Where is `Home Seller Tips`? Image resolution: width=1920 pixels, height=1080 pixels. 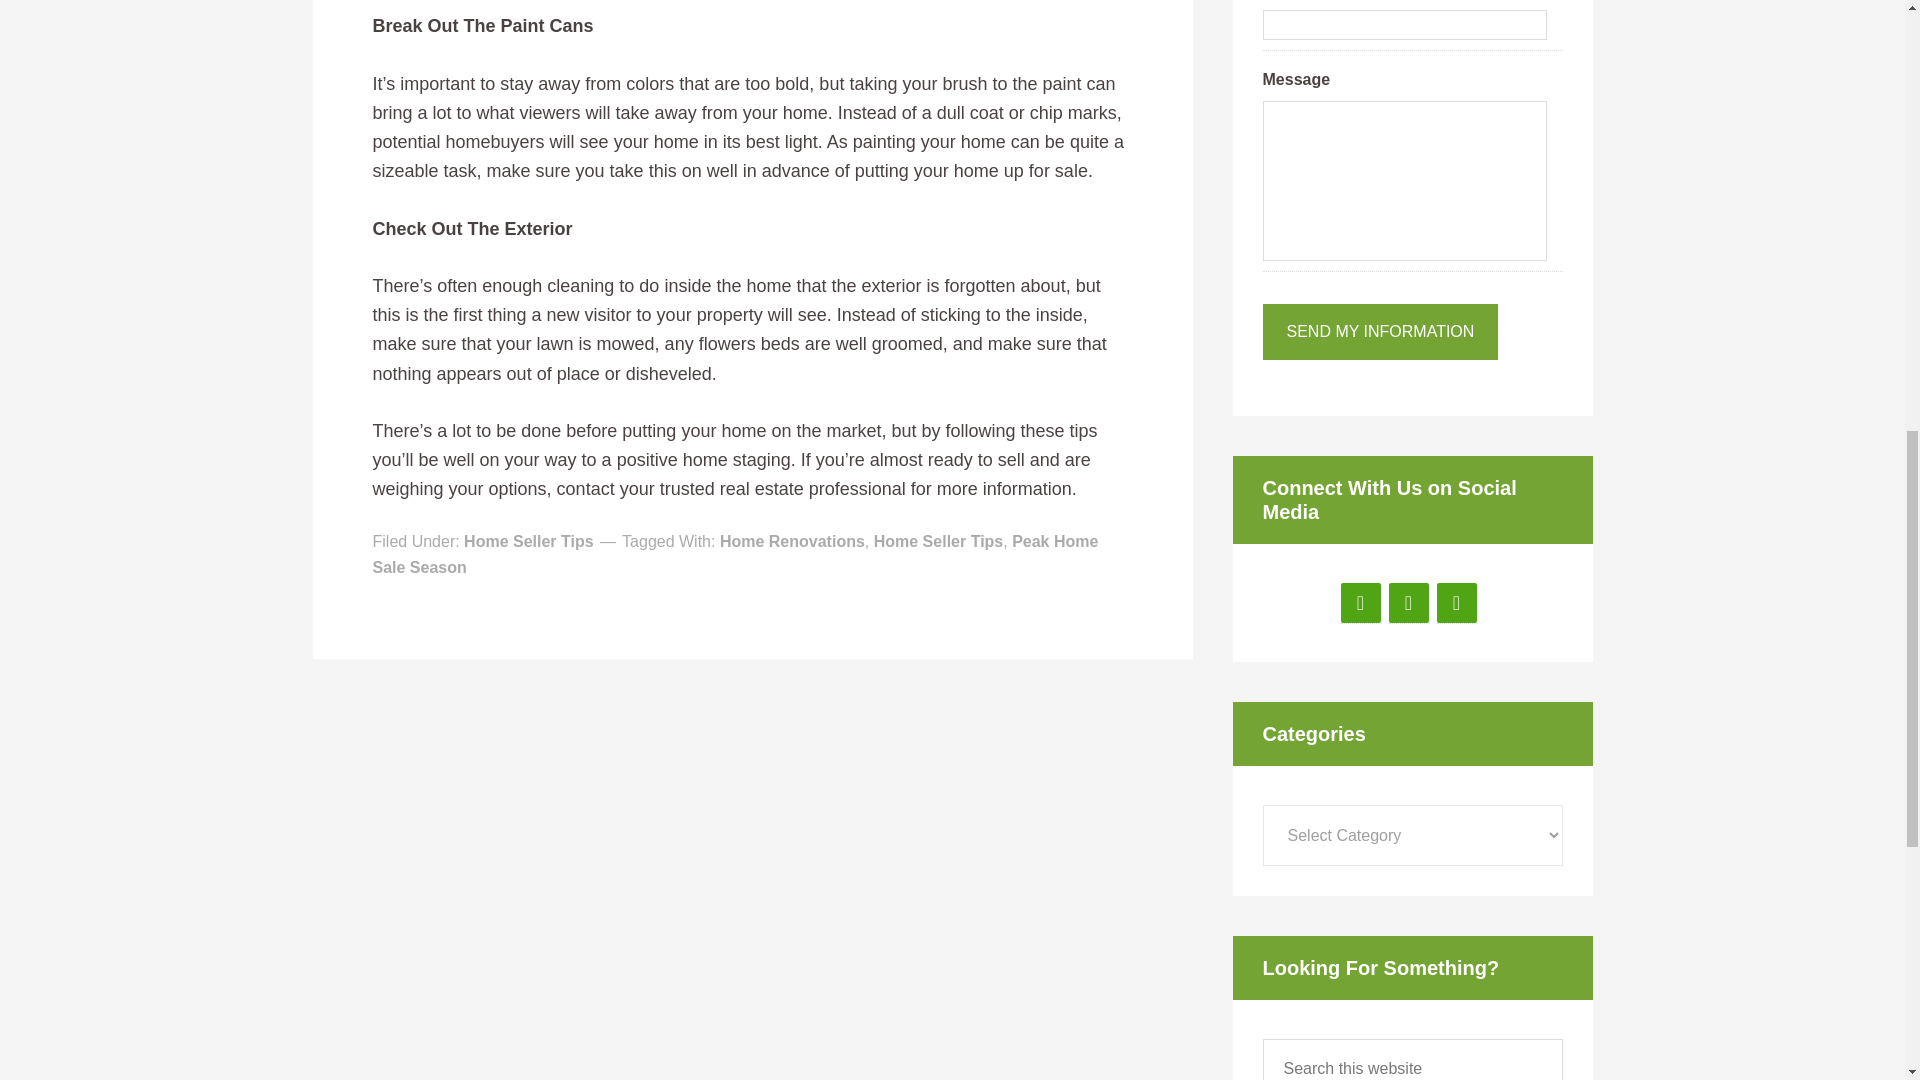 Home Seller Tips is located at coordinates (938, 541).